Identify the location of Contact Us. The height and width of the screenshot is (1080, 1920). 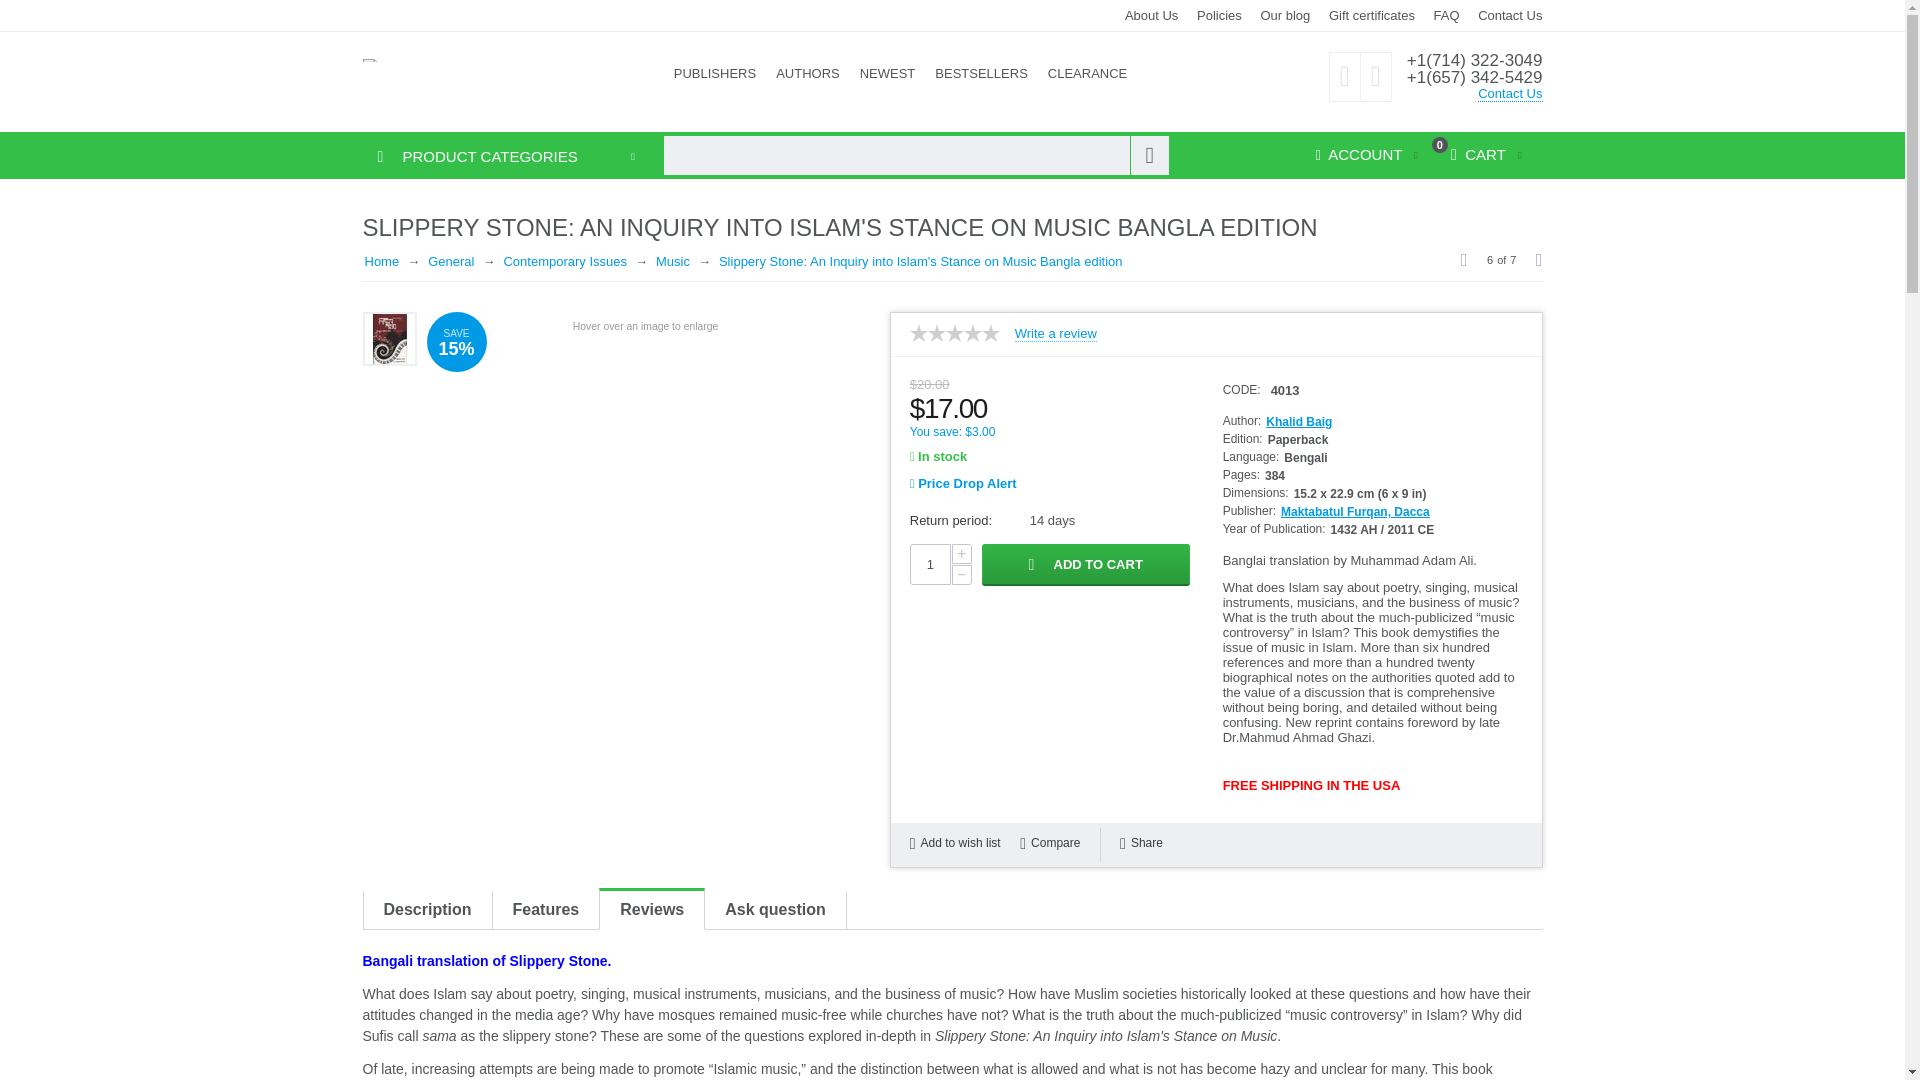
(1510, 94).